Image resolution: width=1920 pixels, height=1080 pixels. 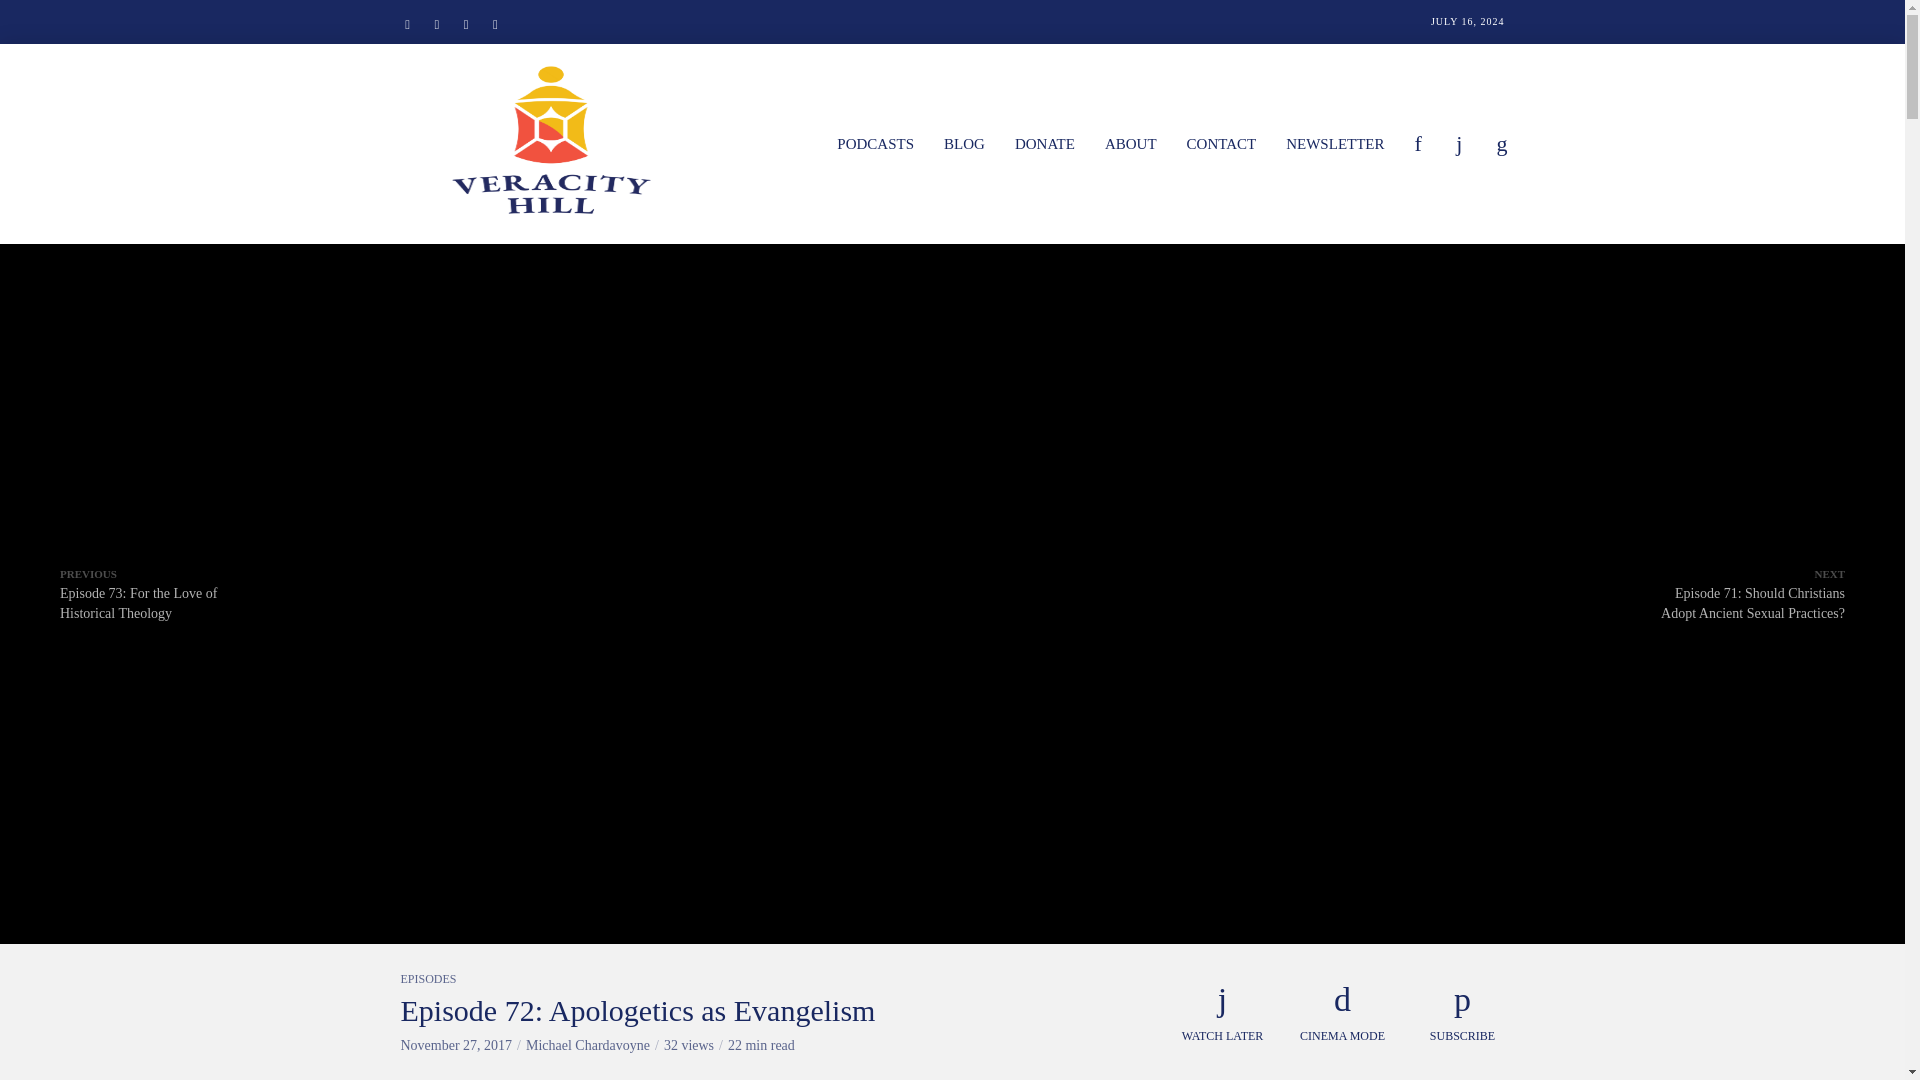 What do you see at coordinates (951, 359) in the screenshot?
I see `Episode 72 - Apologetics as Evangelism` at bounding box center [951, 359].